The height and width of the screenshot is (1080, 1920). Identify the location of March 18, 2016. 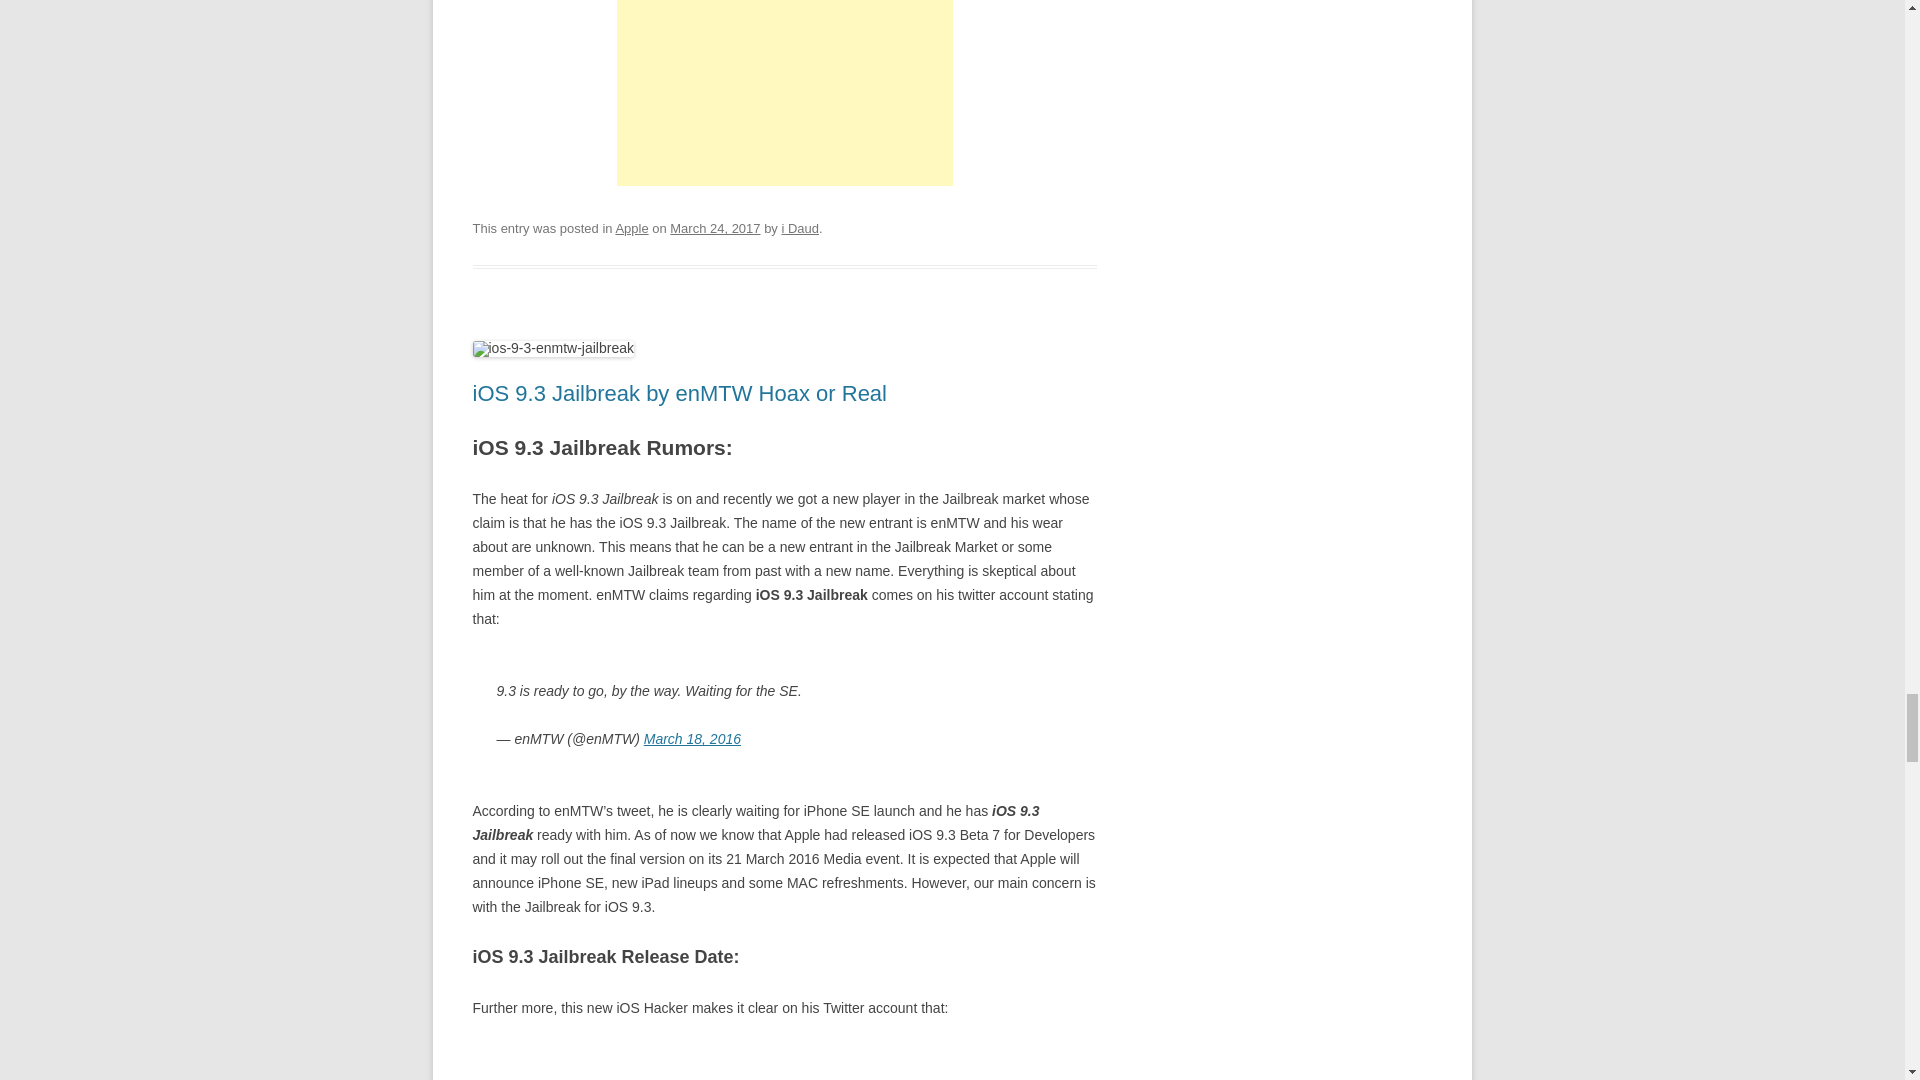
(692, 739).